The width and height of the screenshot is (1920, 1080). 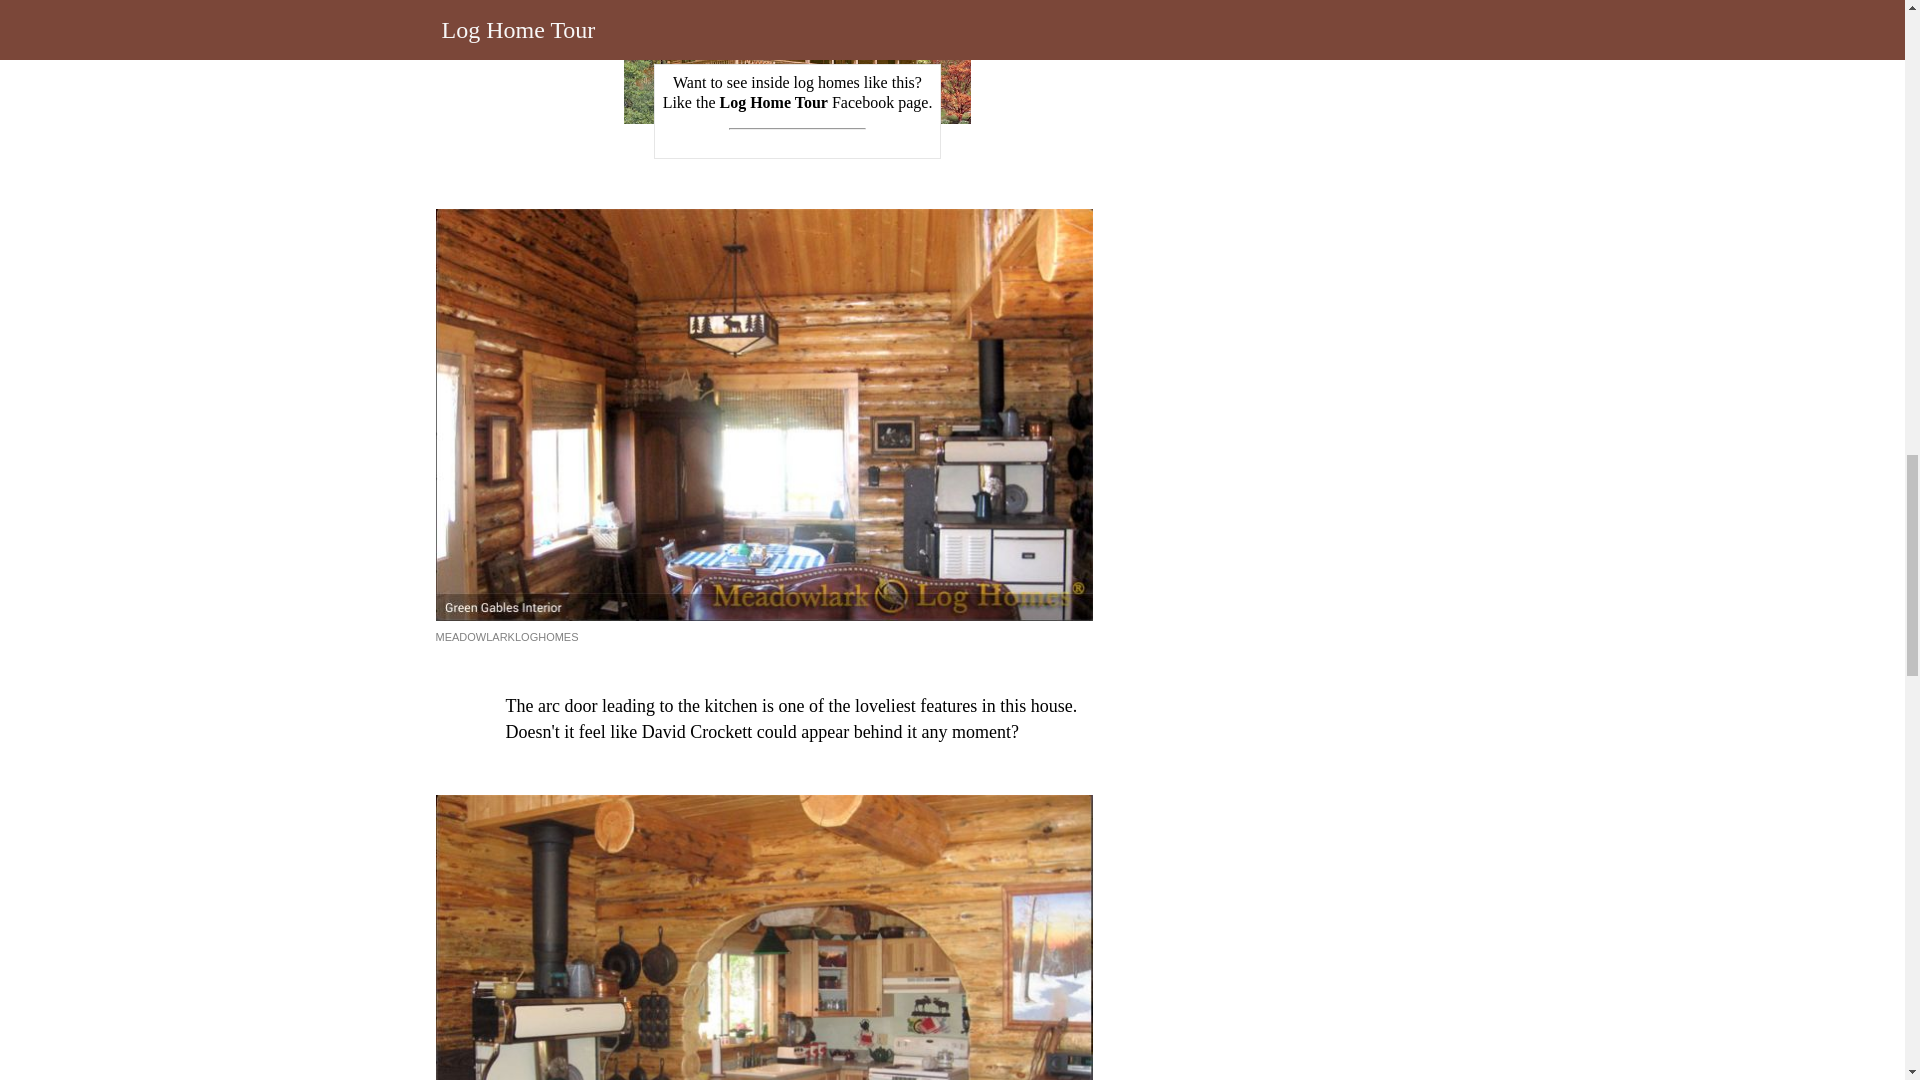 I want to click on MEADOWLARKLOGHOMES, so click(x=507, y=636).